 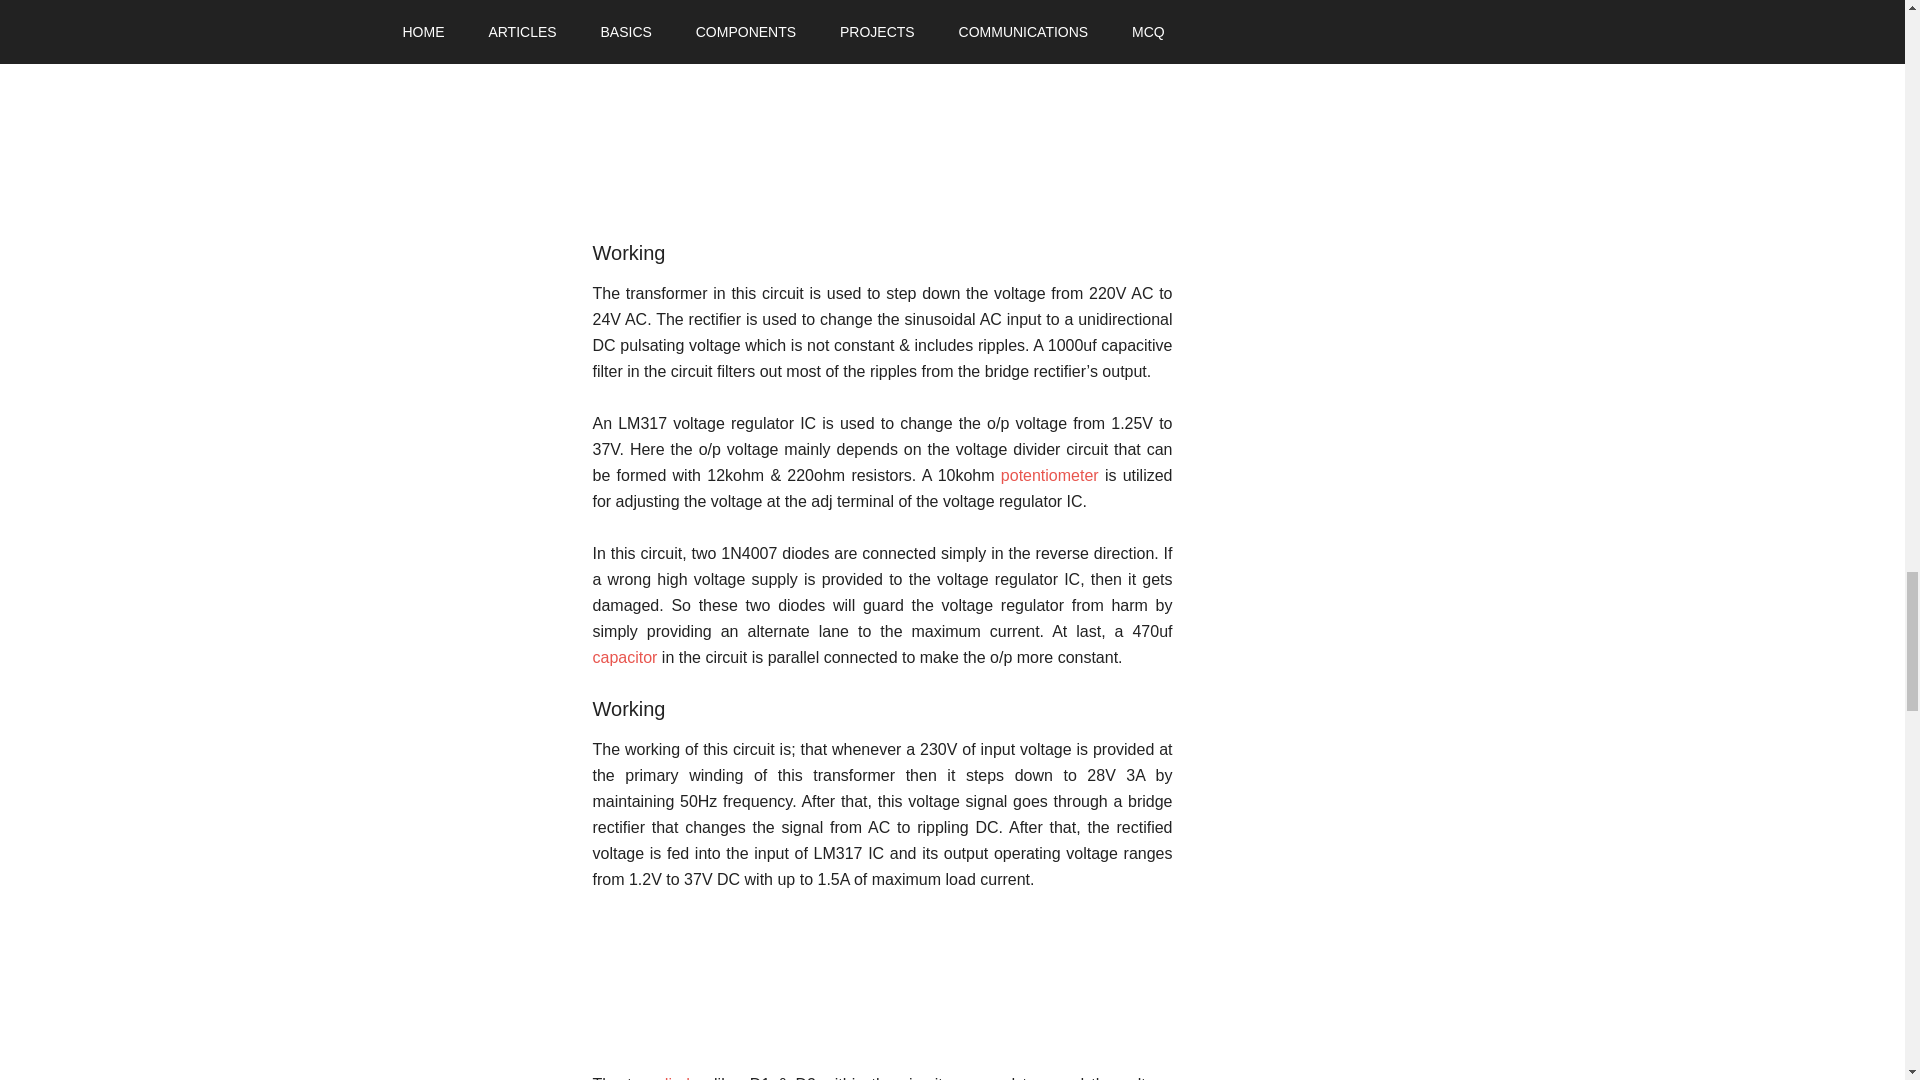 What do you see at coordinates (683, 1078) in the screenshot?
I see `diodes` at bounding box center [683, 1078].